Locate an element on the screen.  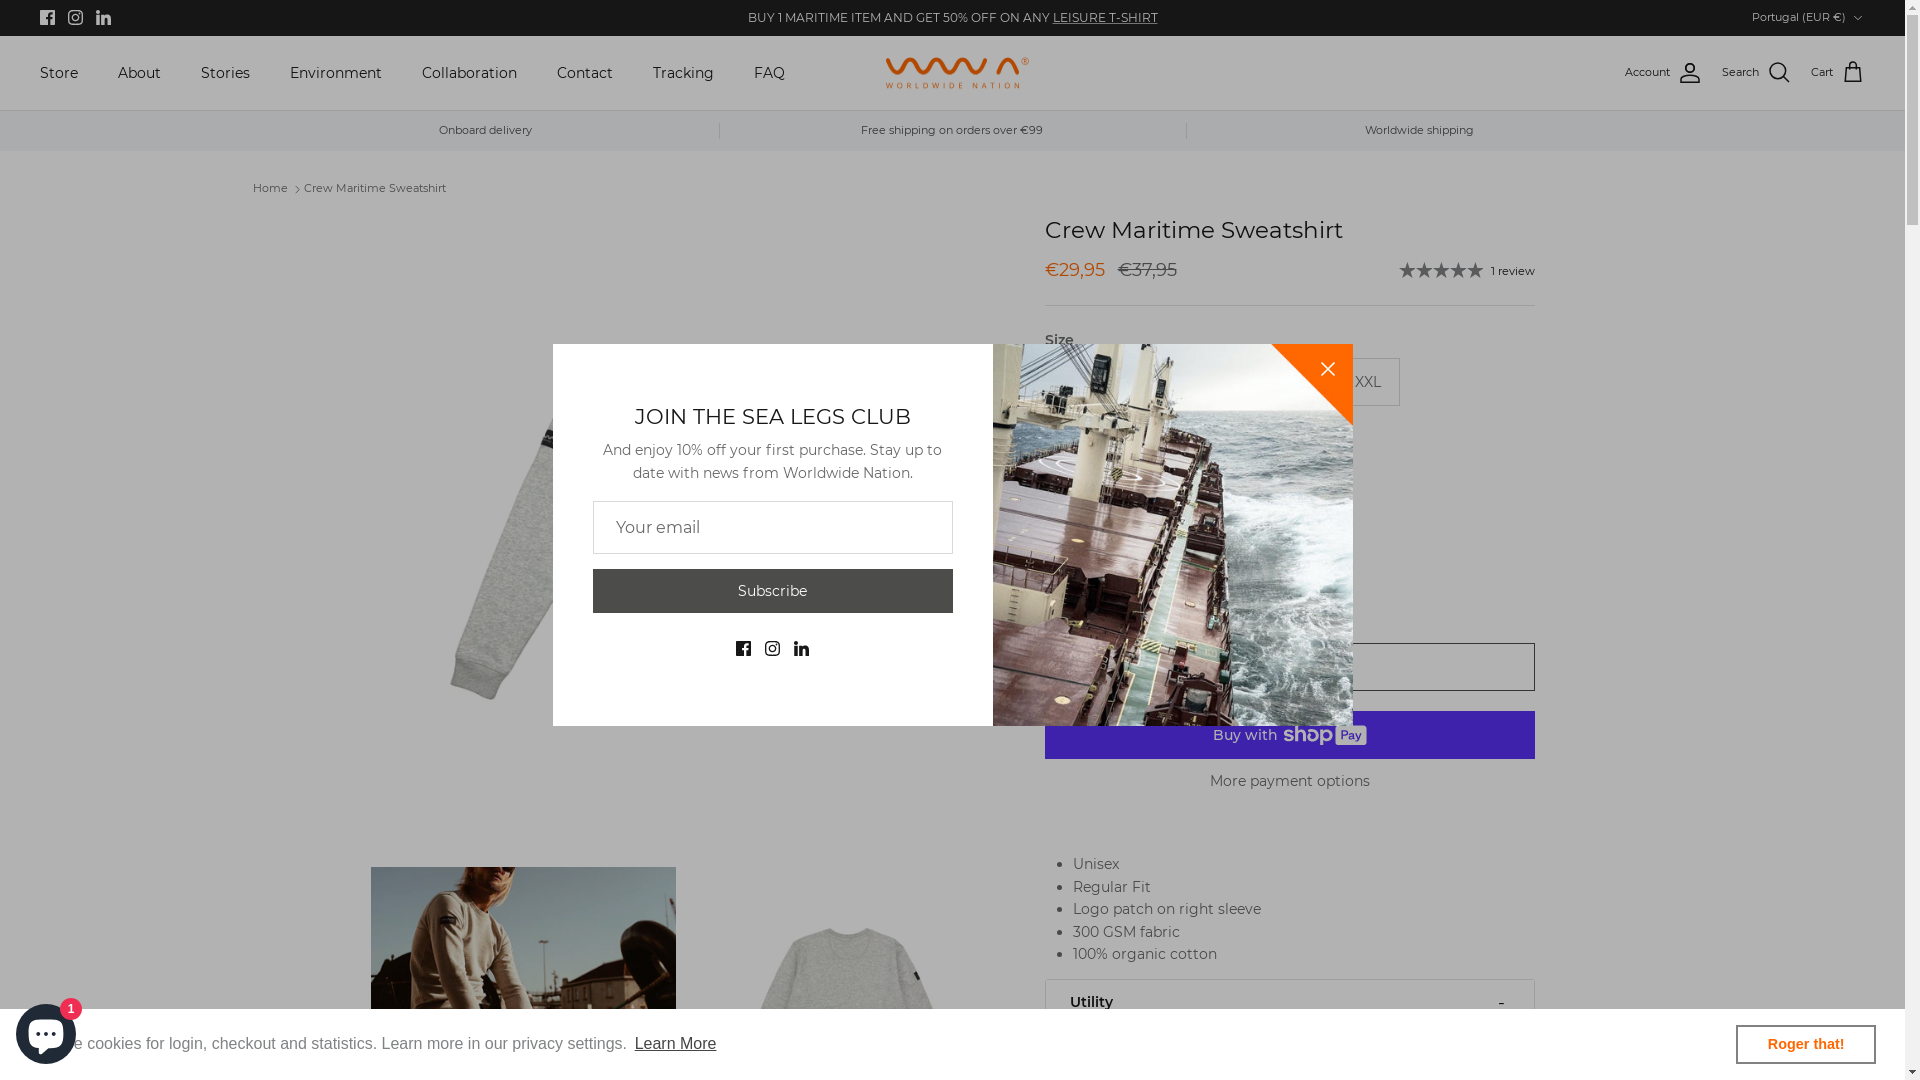
Environment is located at coordinates (336, 74).